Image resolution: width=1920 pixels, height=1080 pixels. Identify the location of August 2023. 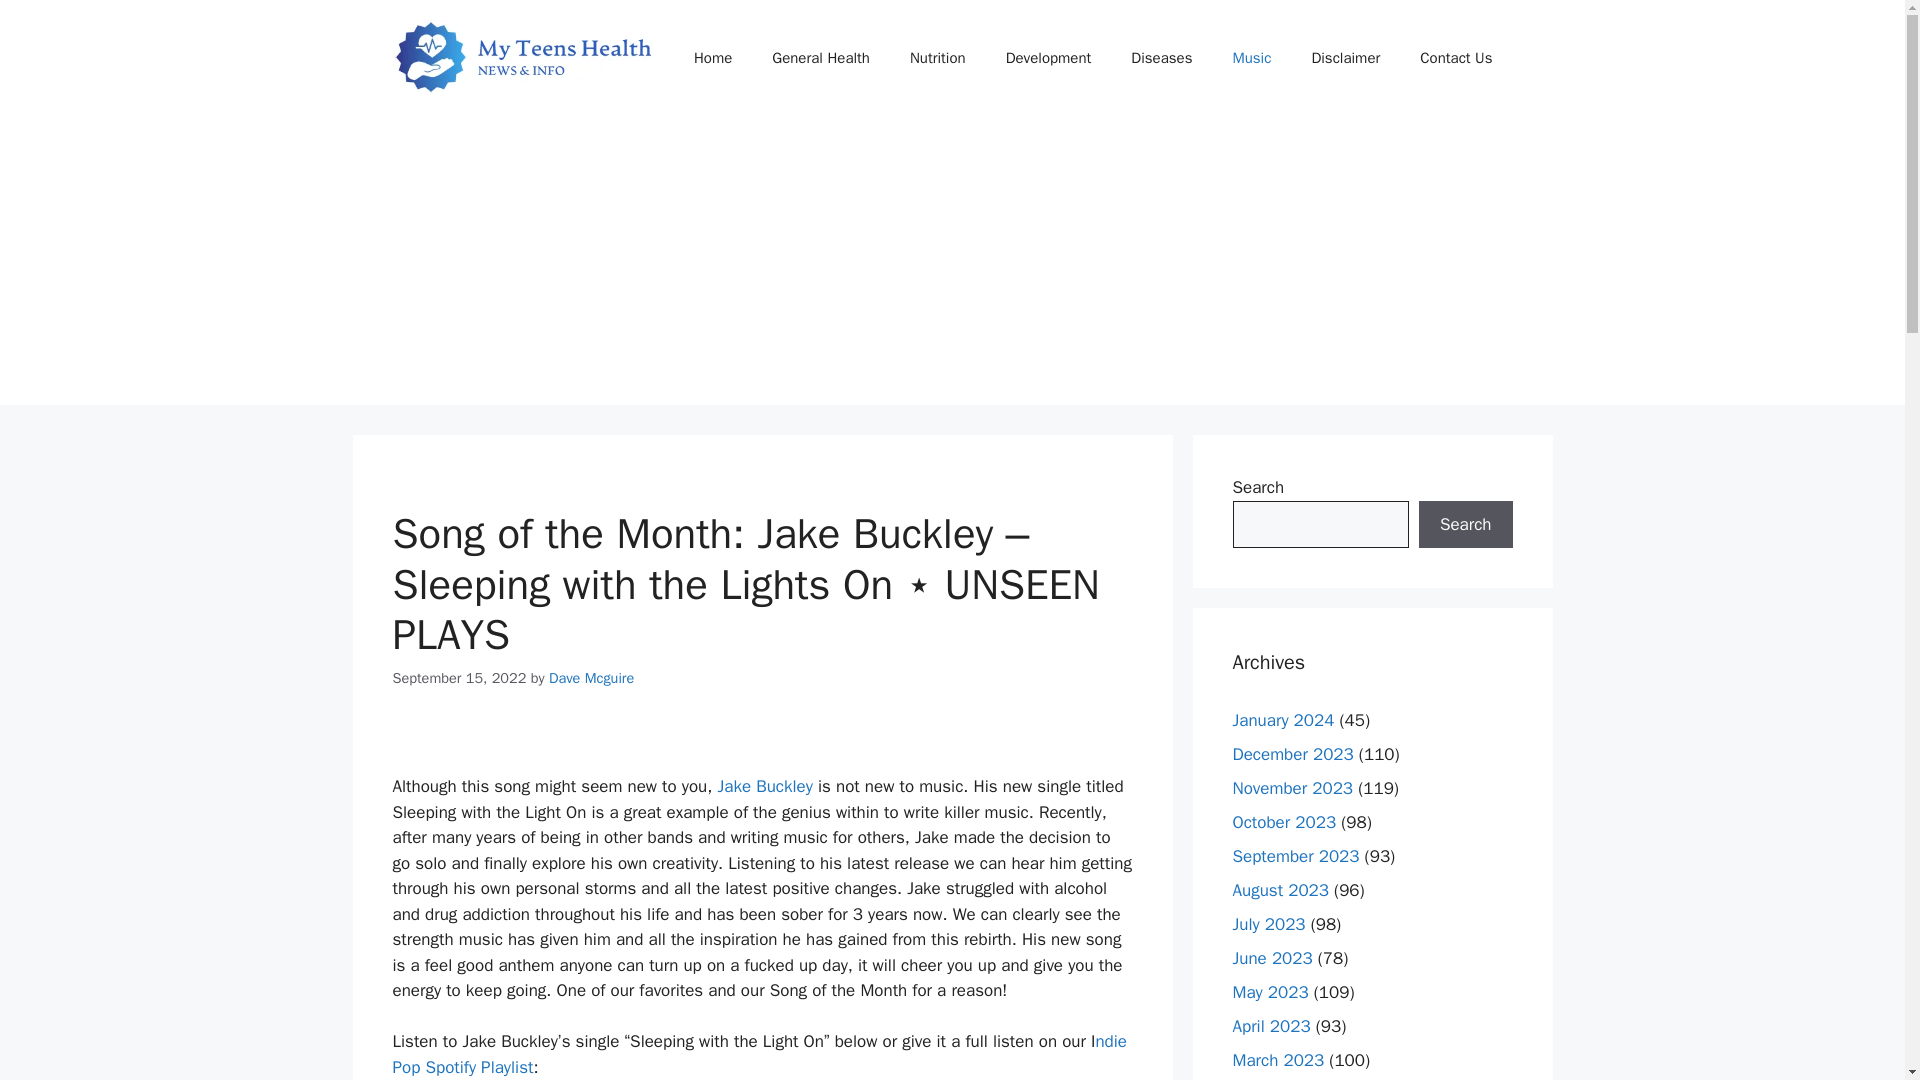
(1280, 890).